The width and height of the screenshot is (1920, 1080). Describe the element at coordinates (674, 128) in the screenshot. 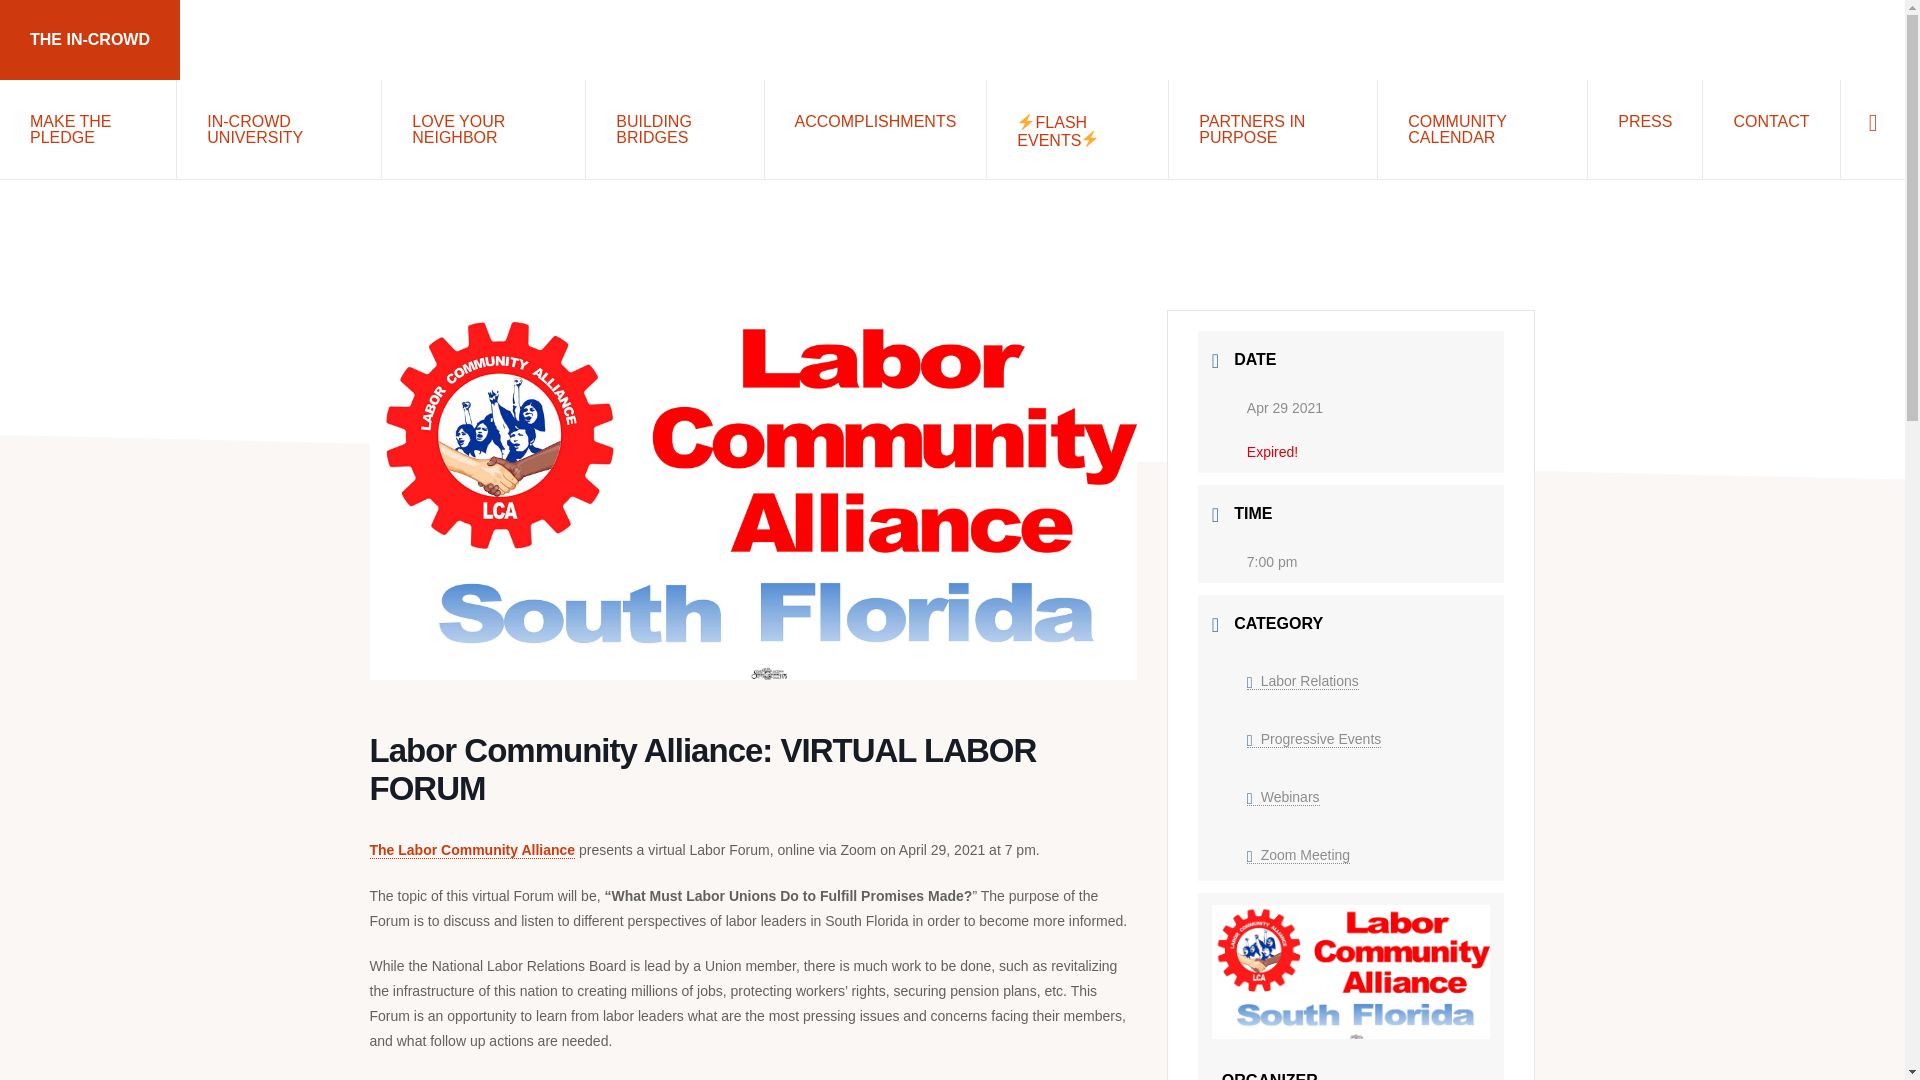

I see `BUILDING BRIDGES` at that location.